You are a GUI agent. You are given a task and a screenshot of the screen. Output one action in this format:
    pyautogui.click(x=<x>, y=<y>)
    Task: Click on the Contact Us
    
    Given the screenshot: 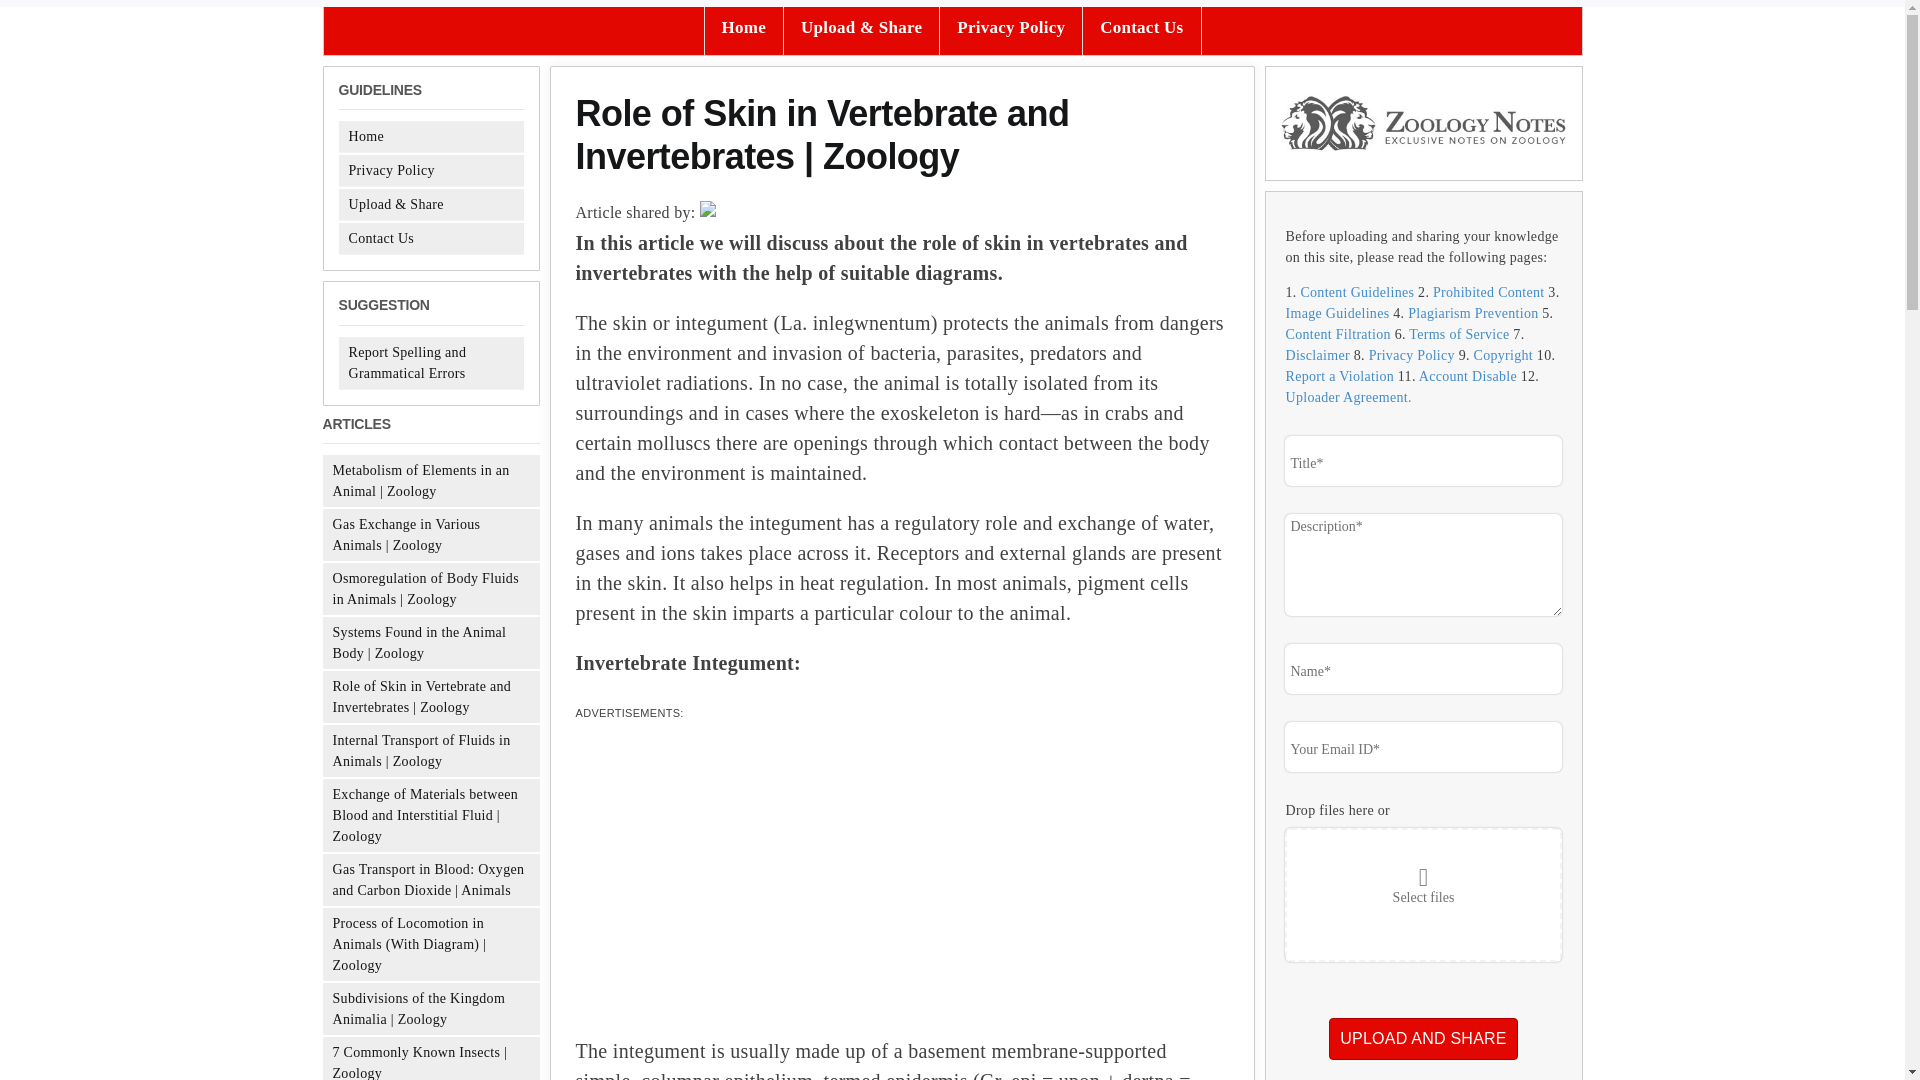 What is the action you would take?
    pyautogui.click(x=380, y=238)
    